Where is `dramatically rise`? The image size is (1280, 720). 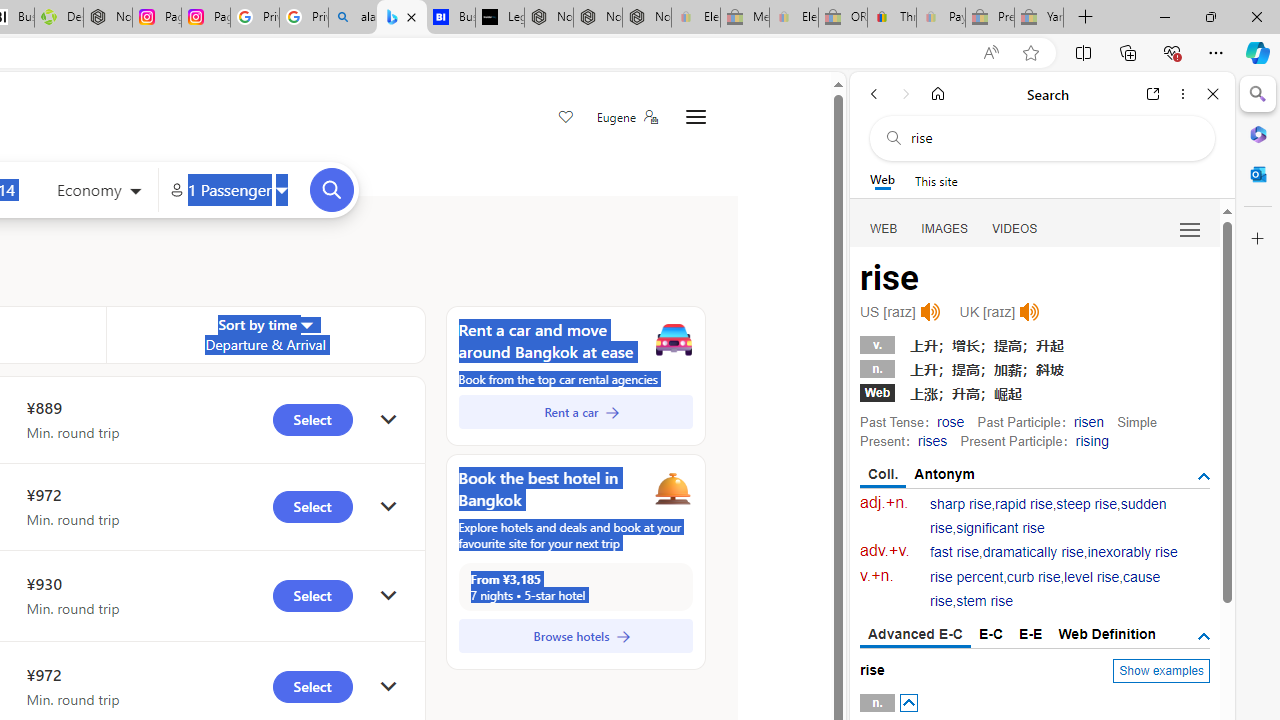 dramatically rise is located at coordinates (1032, 552).